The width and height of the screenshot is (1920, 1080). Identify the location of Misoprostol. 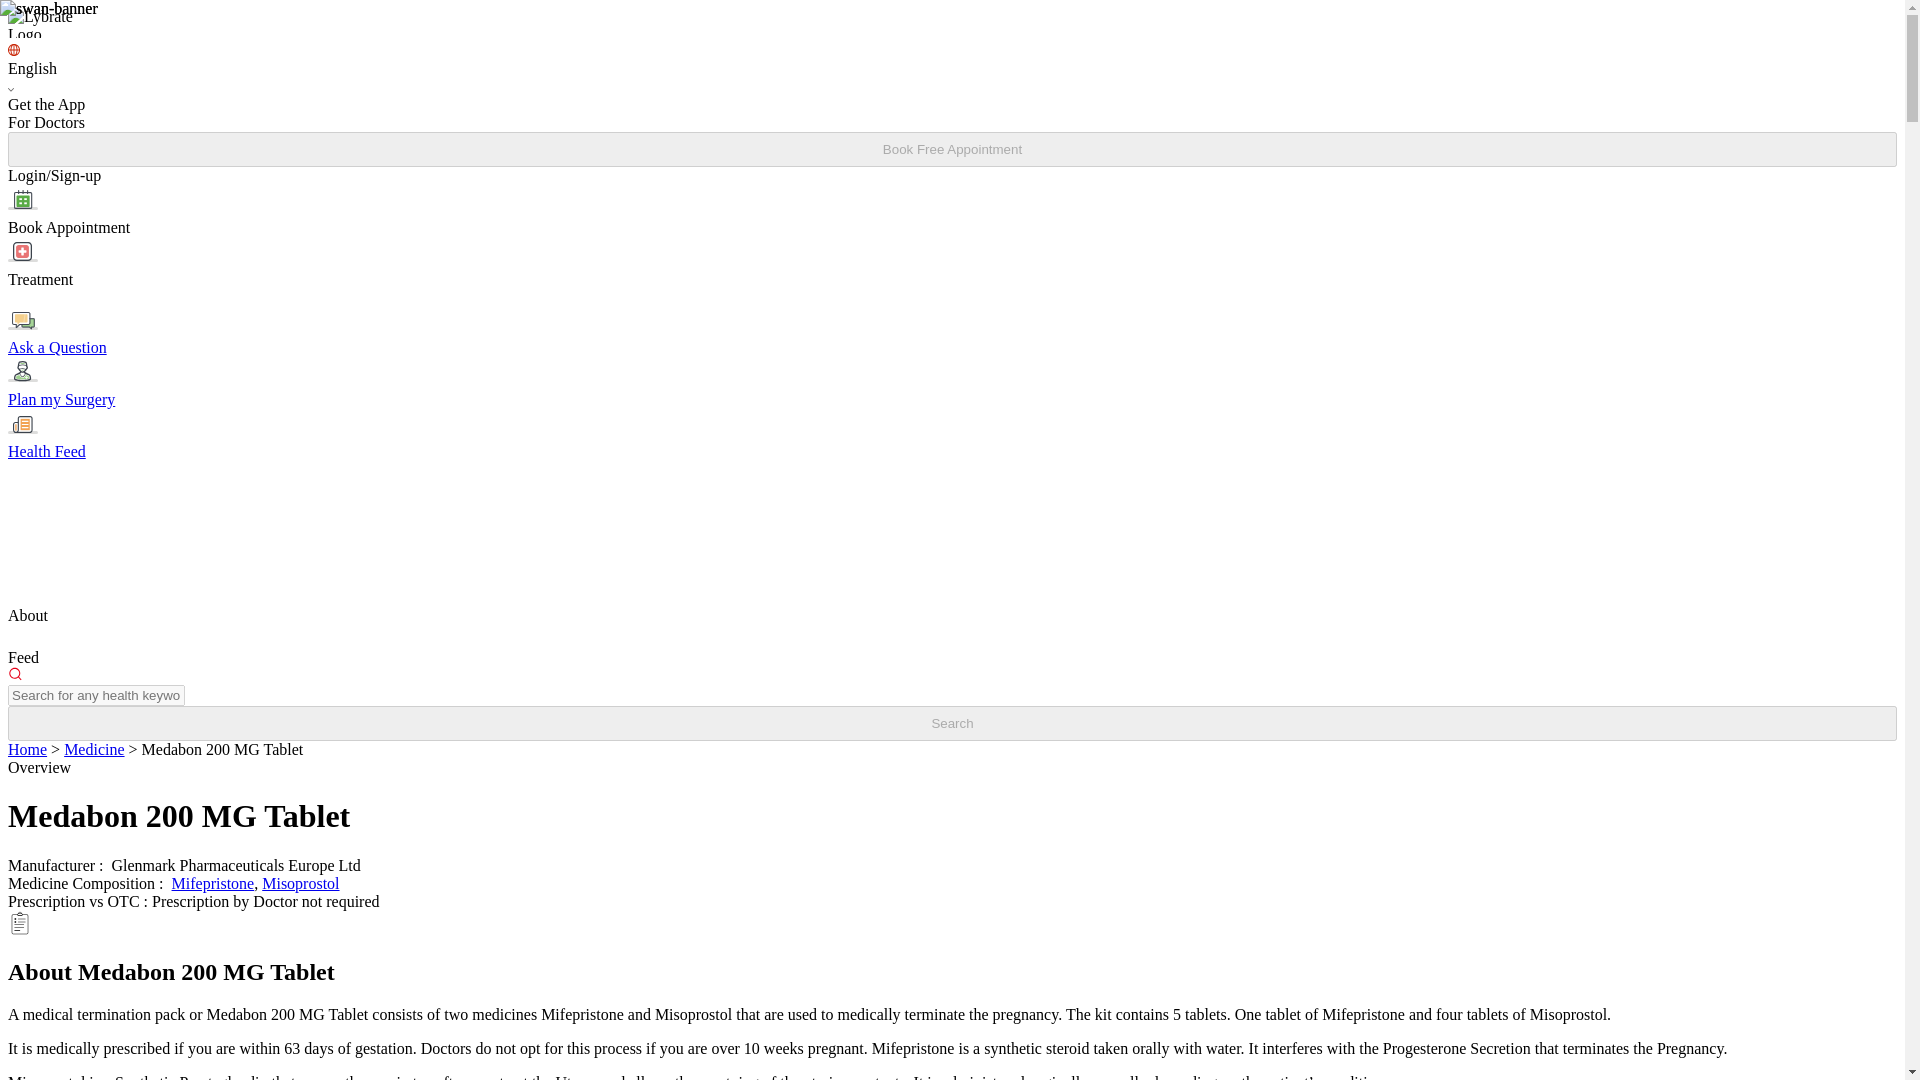
(300, 883).